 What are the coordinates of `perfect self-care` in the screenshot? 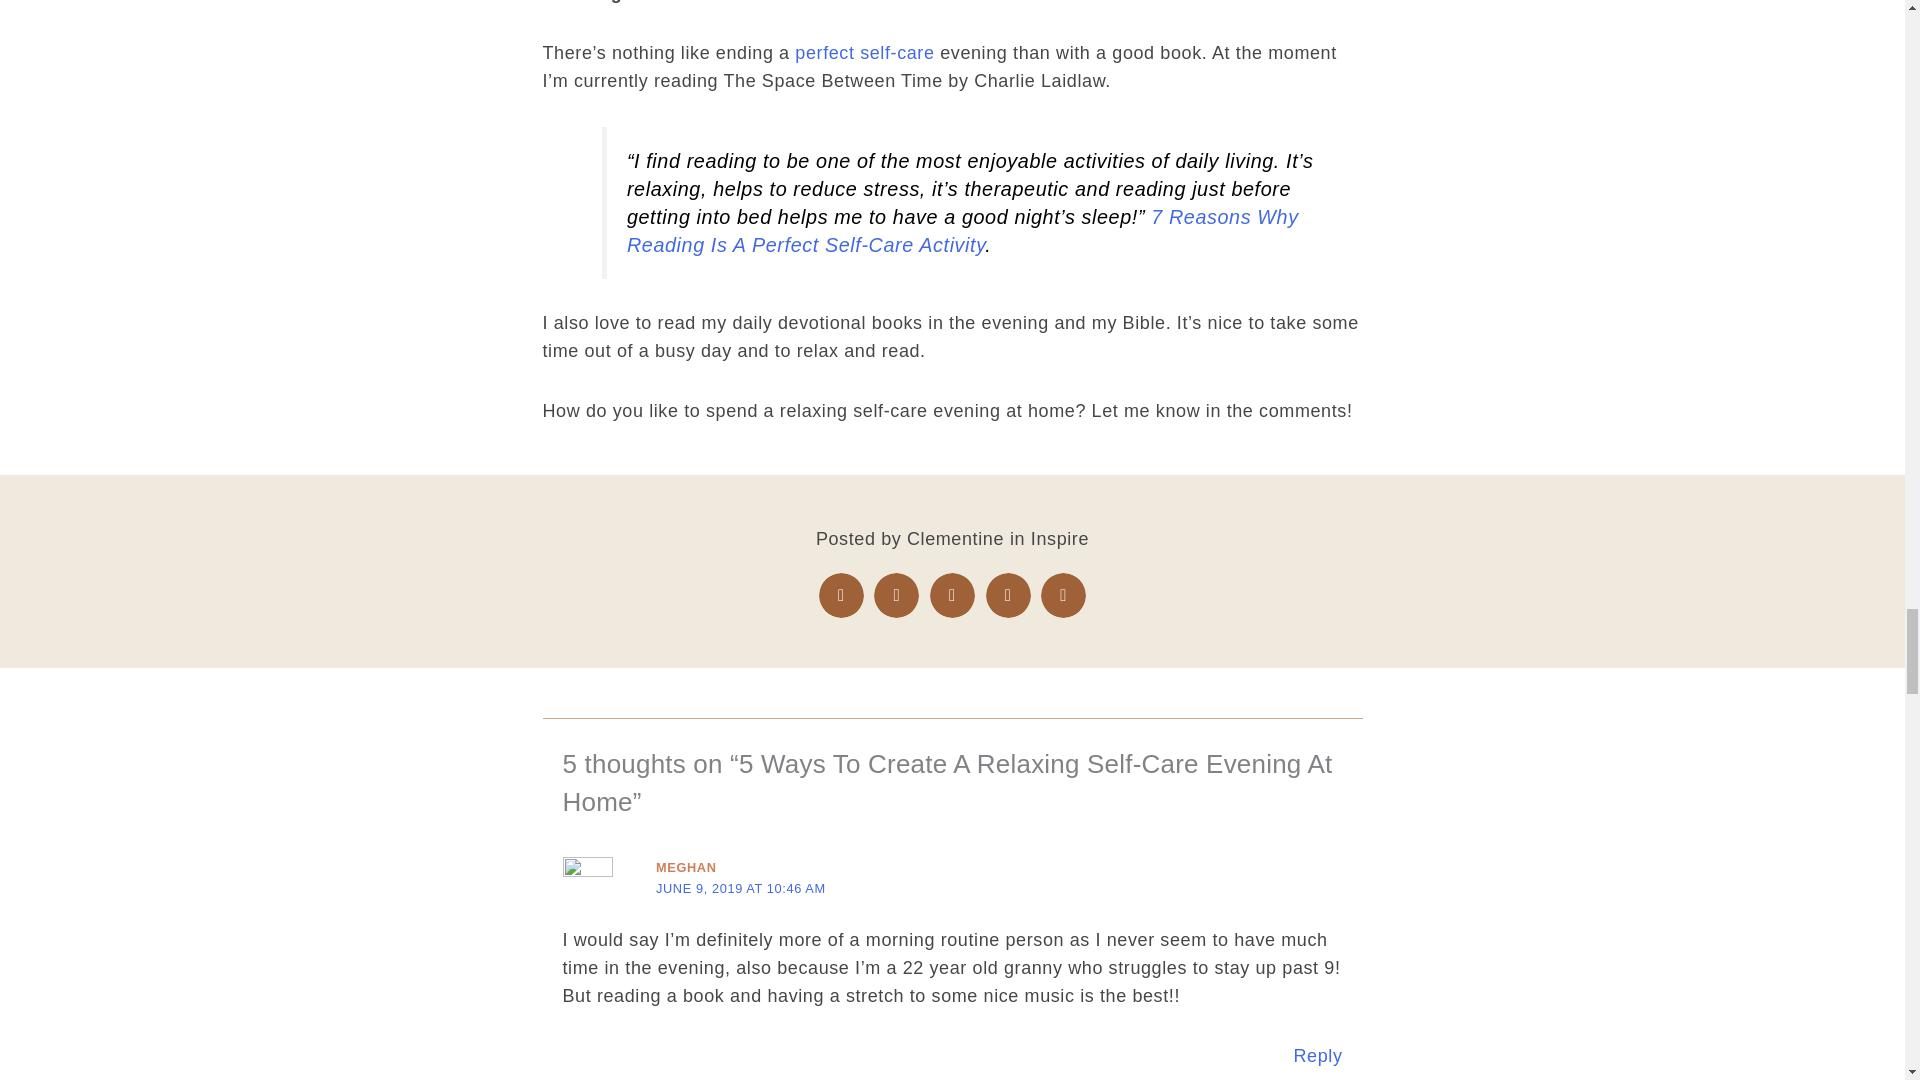 It's located at (864, 52).